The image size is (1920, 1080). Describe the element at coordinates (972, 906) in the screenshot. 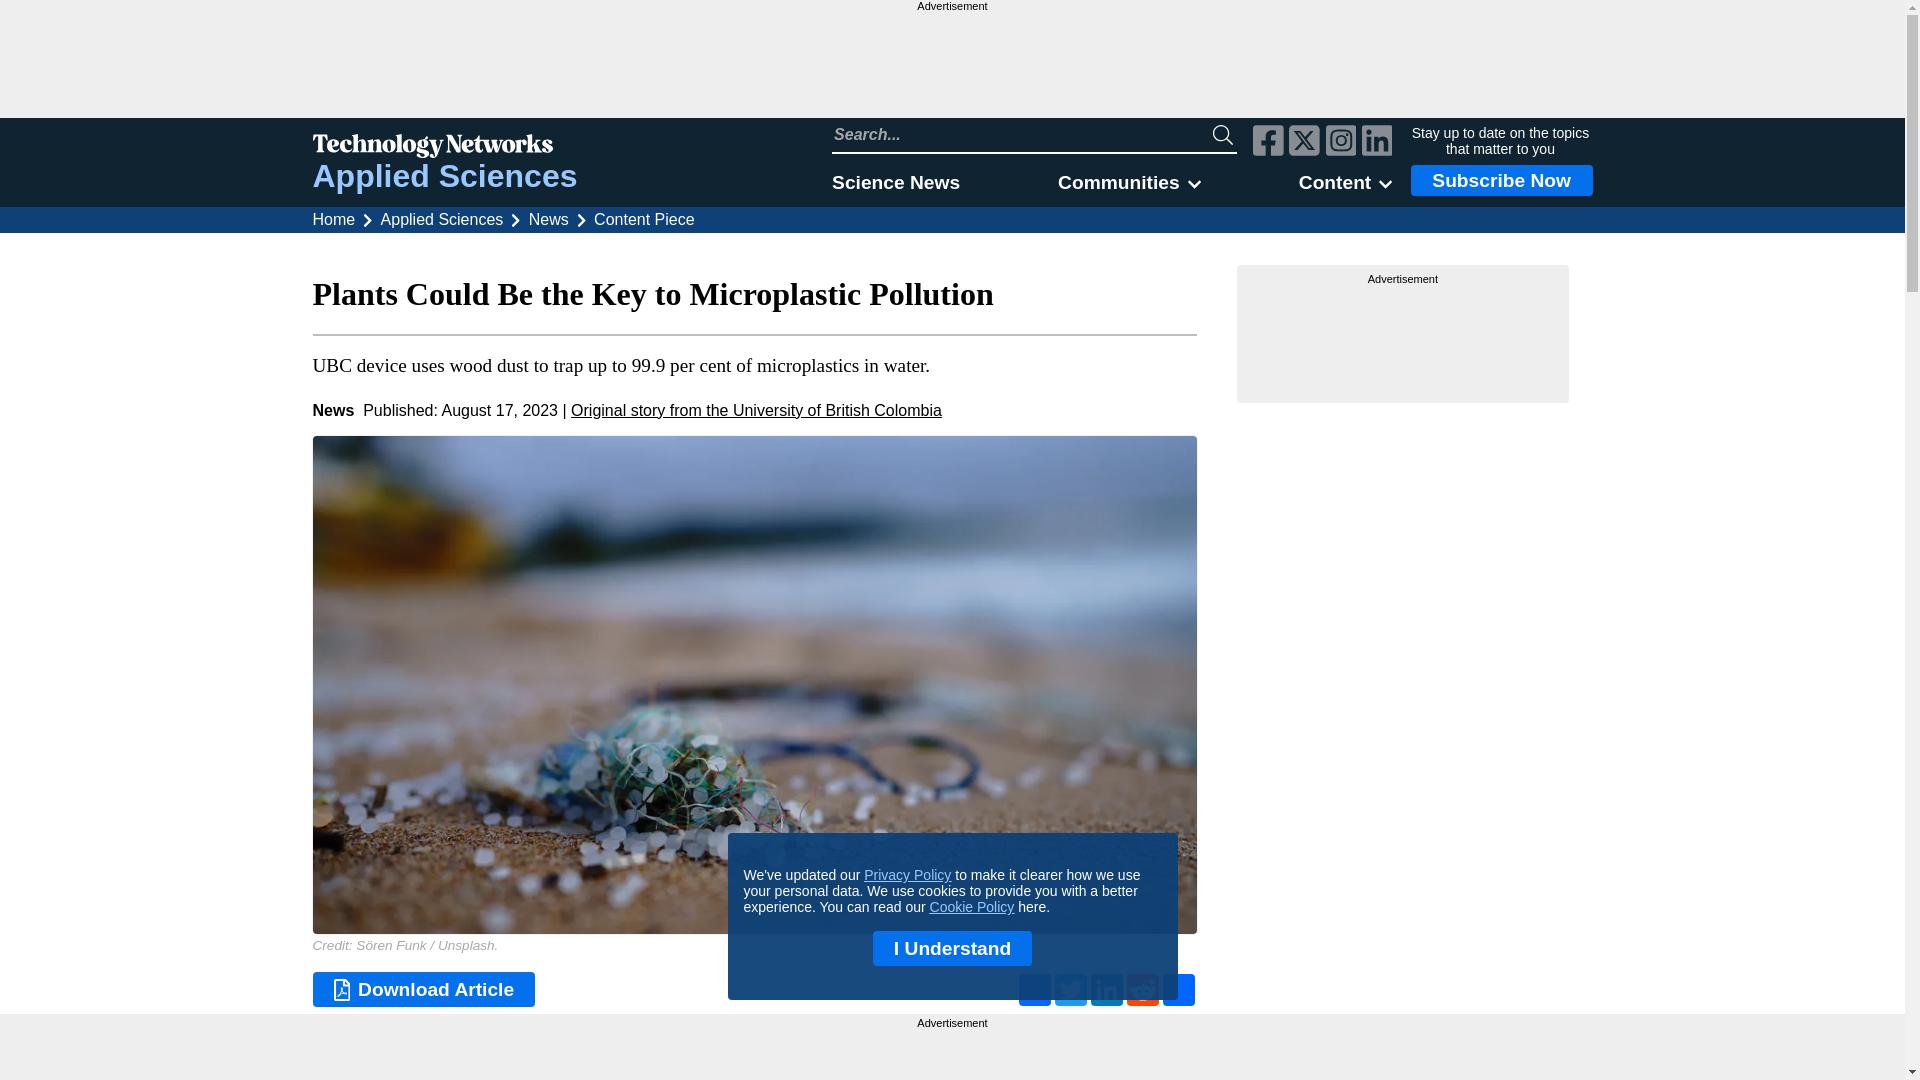

I see `Cookie Policy` at that location.